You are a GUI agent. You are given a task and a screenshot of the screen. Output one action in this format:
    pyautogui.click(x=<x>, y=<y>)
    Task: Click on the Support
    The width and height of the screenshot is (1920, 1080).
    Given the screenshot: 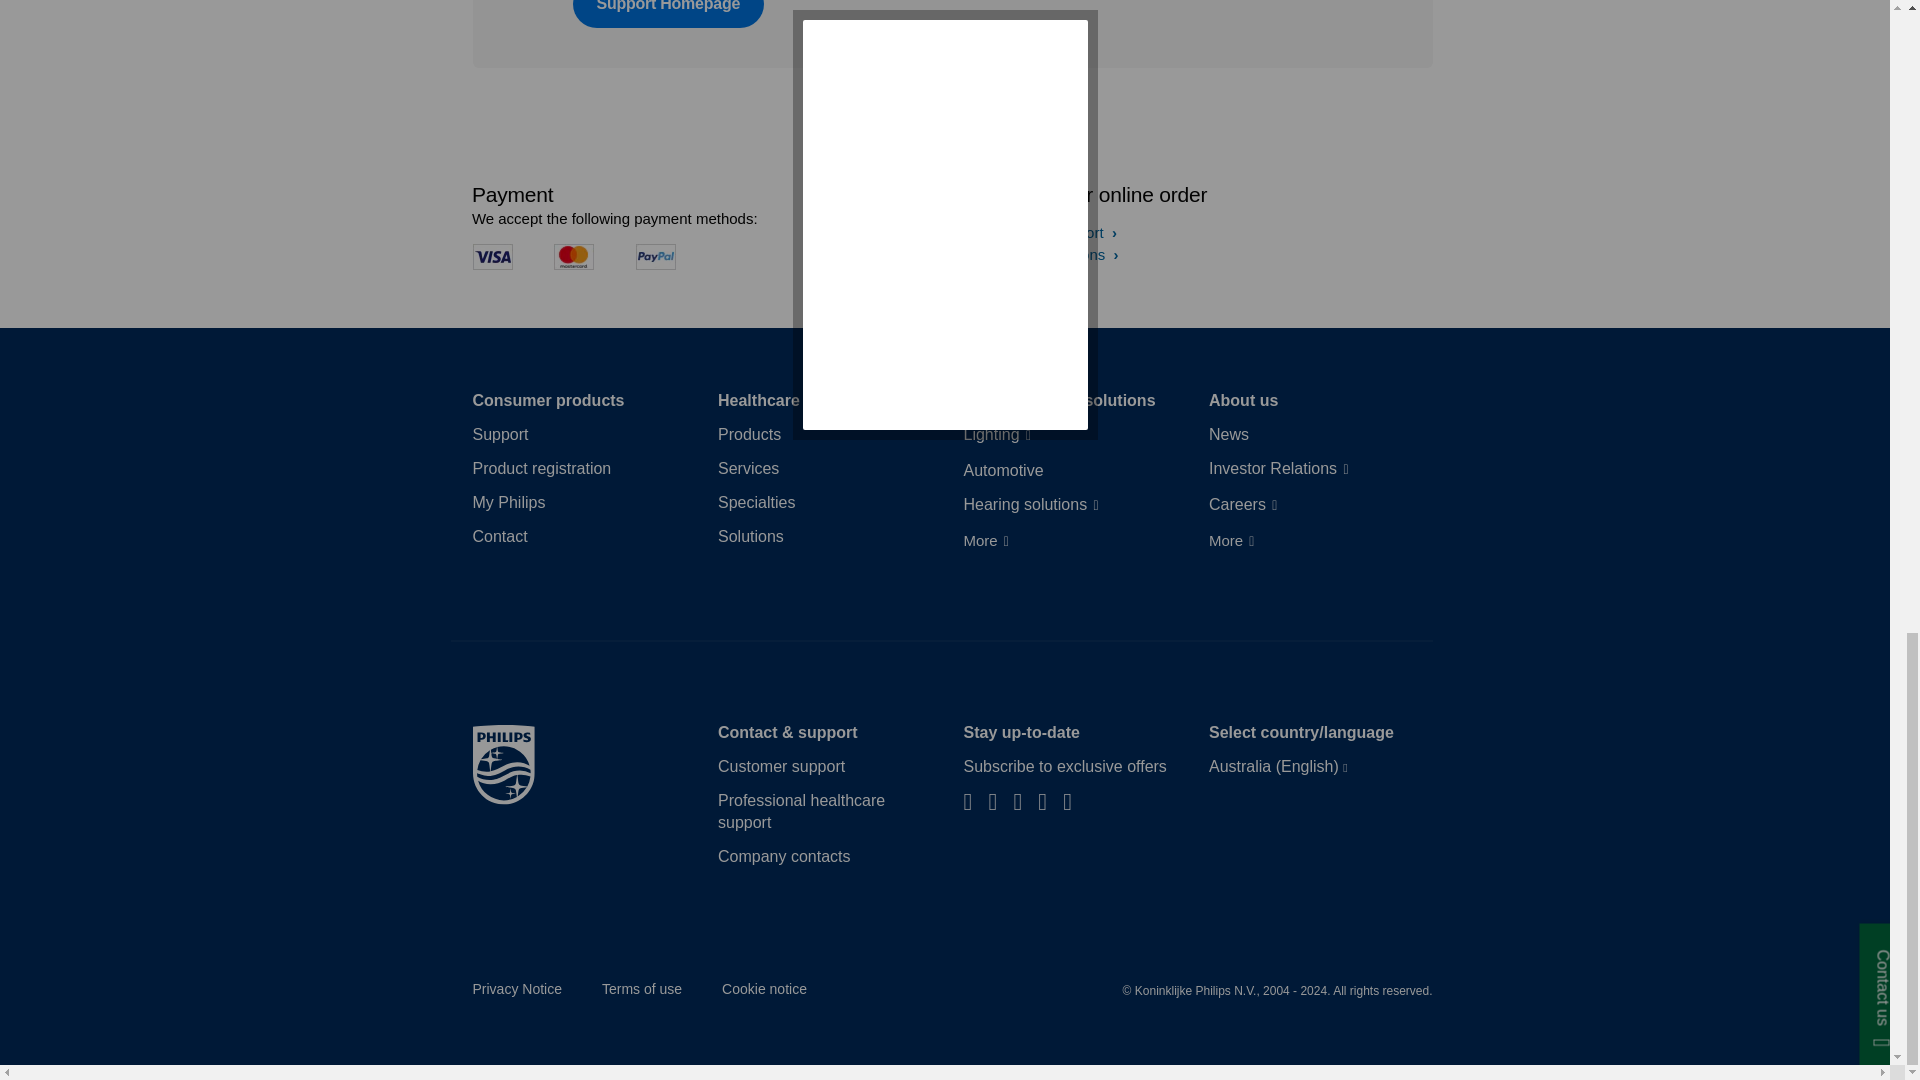 What is the action you would take?
    pyautogui.click(x=500, y=435)
    